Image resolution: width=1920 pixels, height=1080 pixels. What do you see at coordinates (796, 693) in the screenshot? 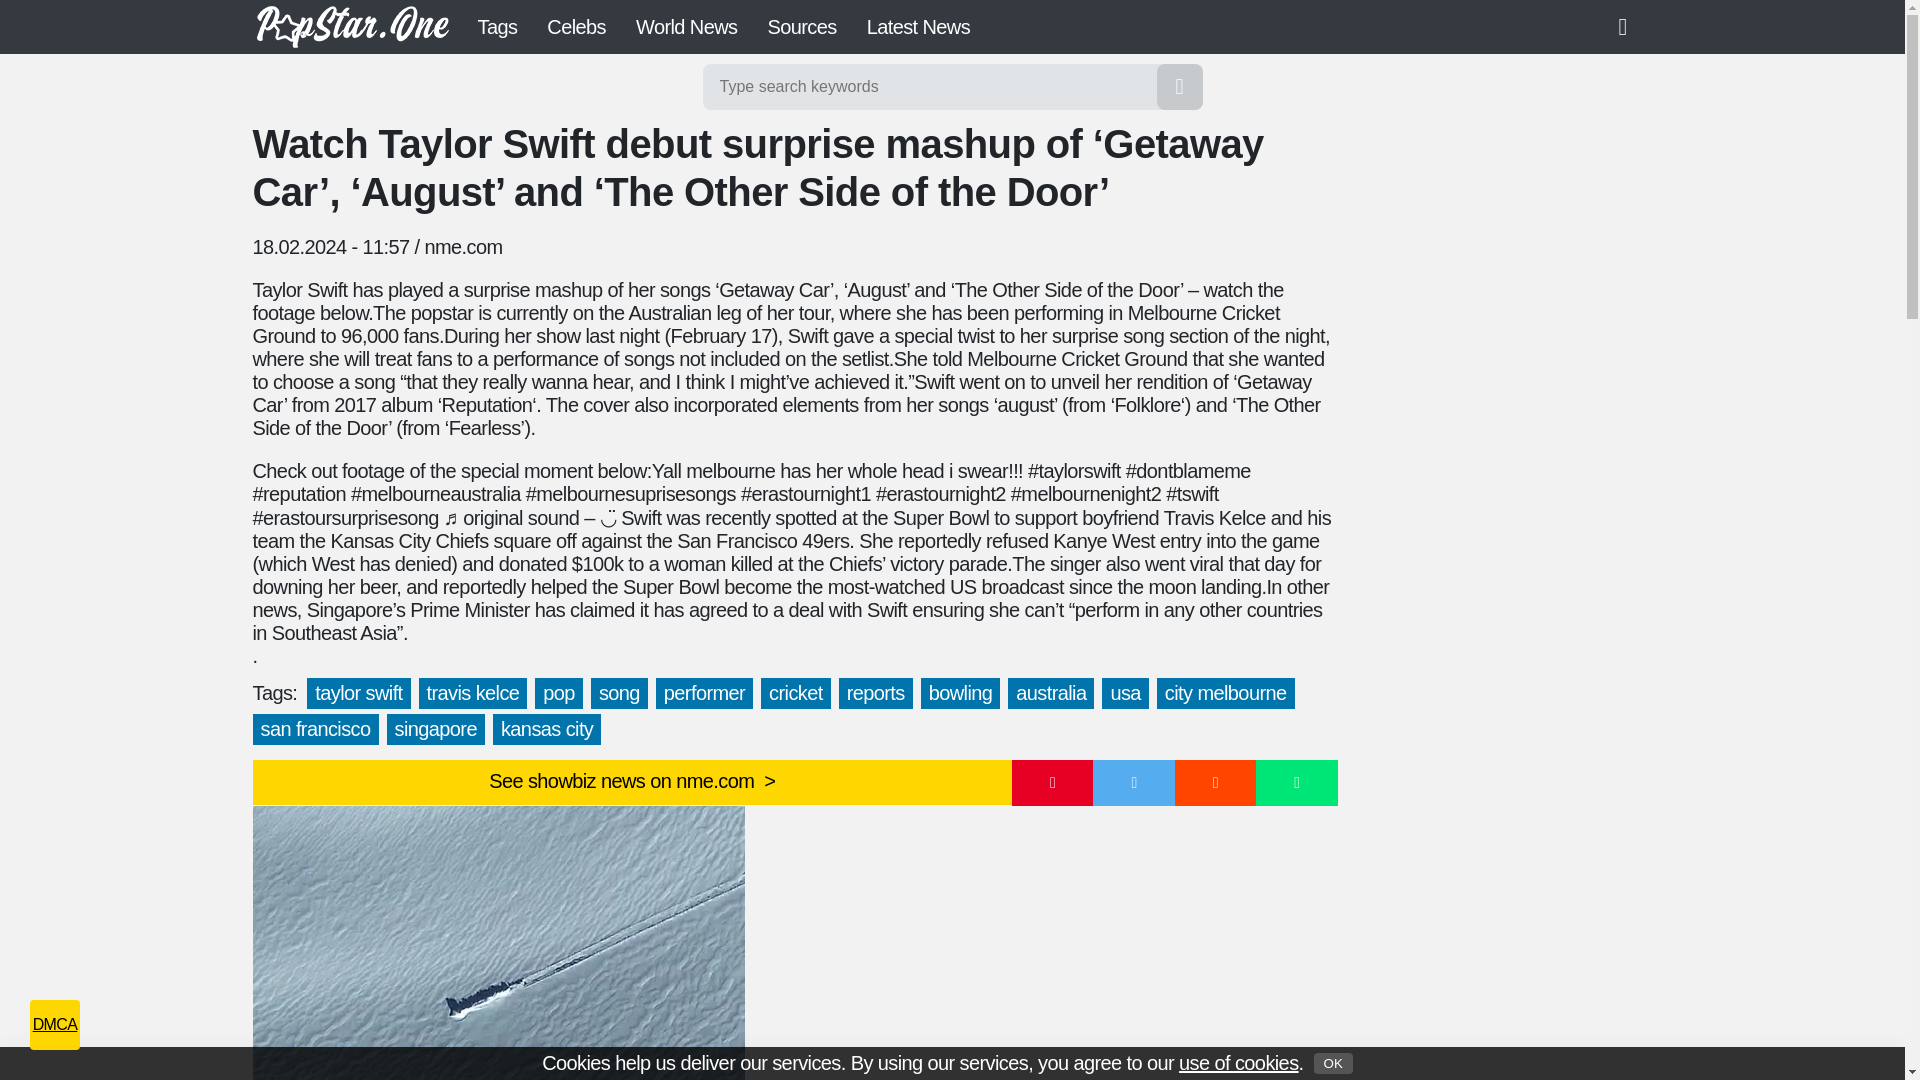
I see `cricket` at bounding box center [796, 693].